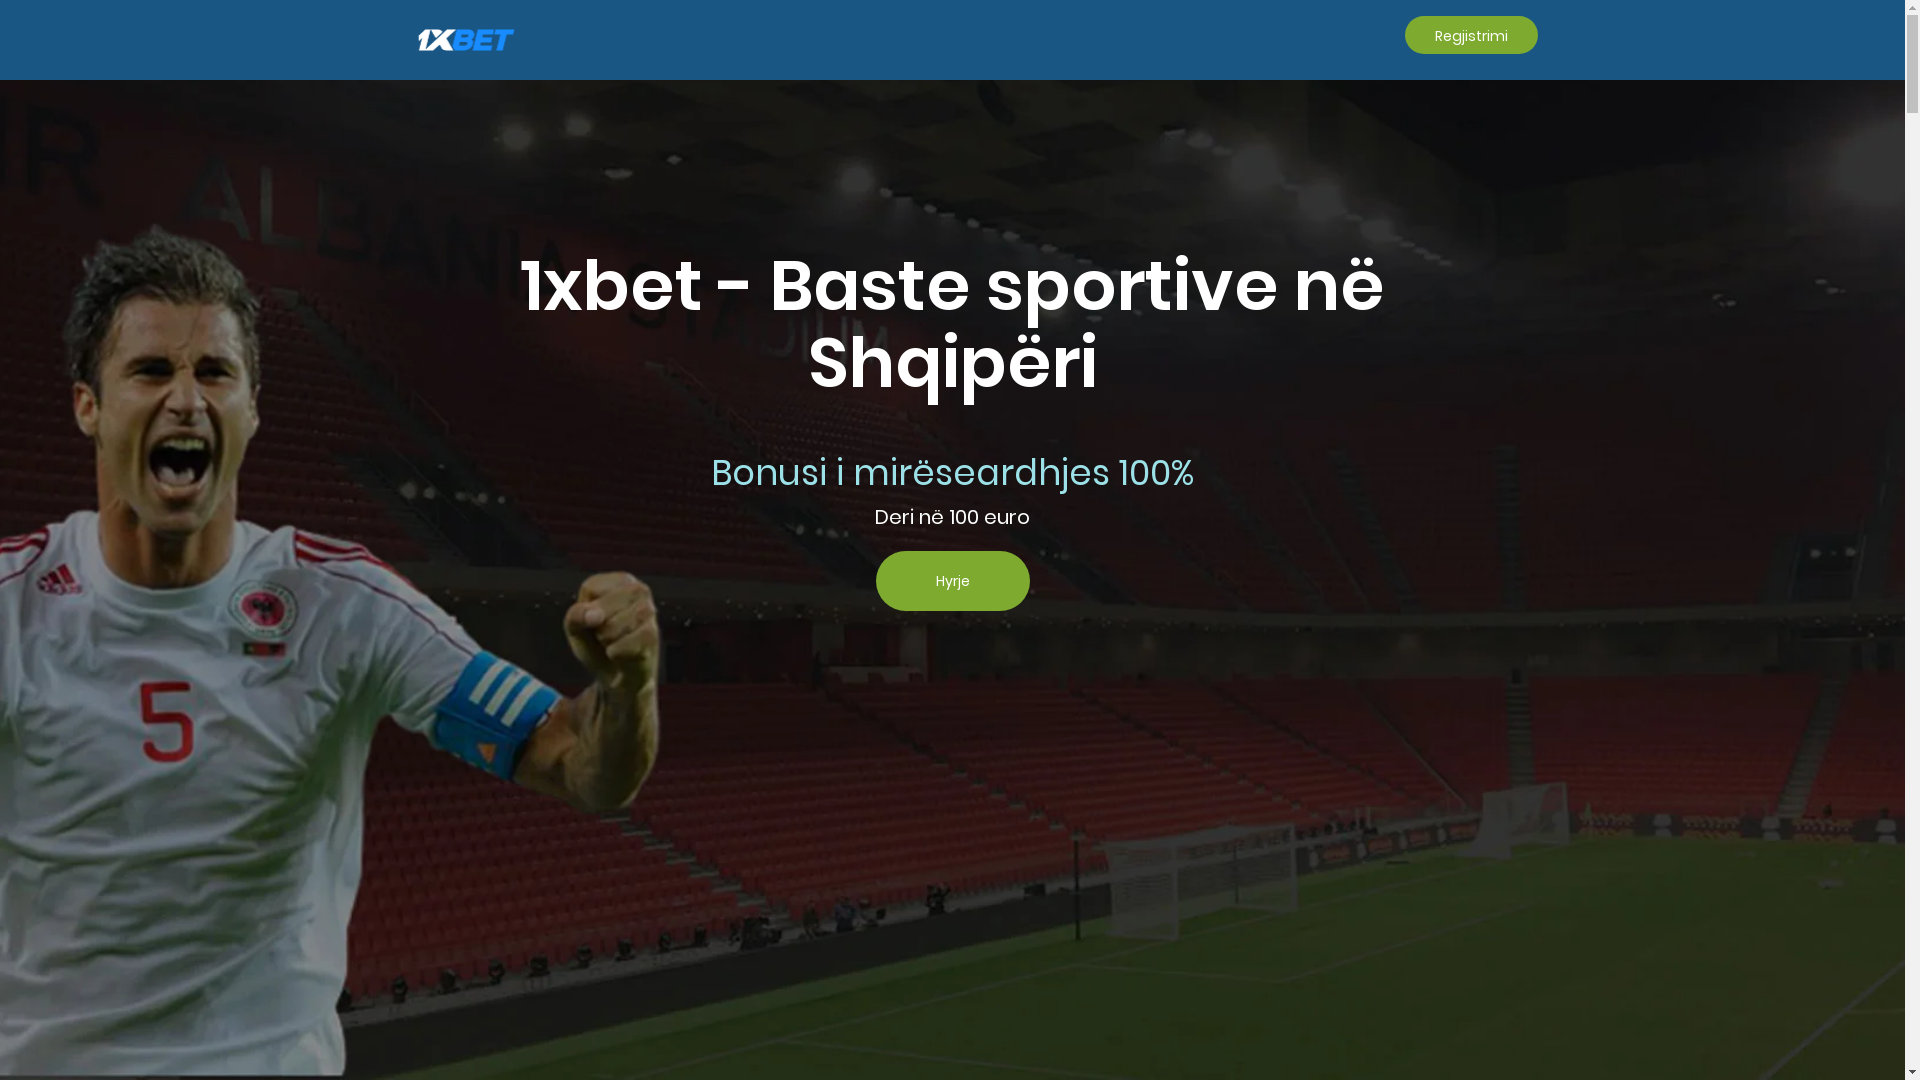 The height and width of the screenshot is (1080, 1920). Describe the element at coordinates (1470, 35) in the screenshot. I see `Regjistrimi` at that location.